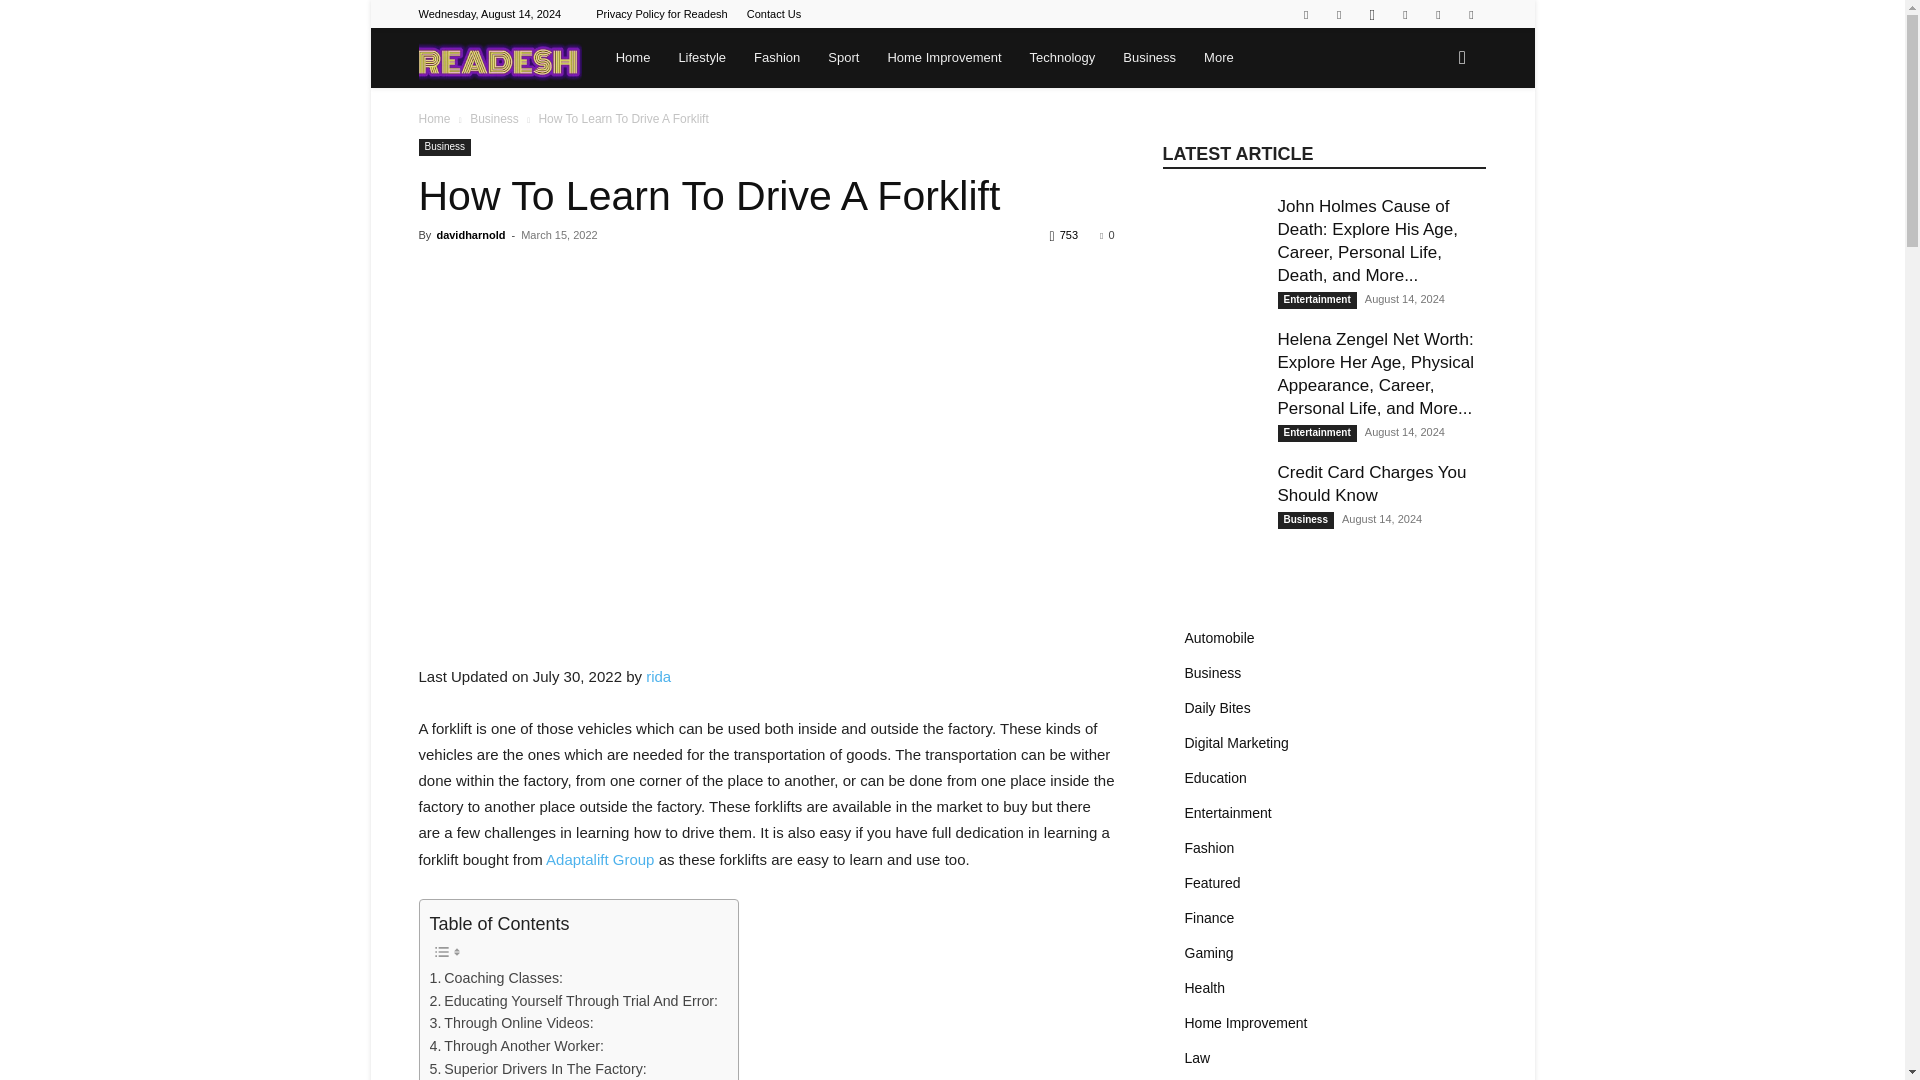 The width and height of the screenshot is (1920, 1080). I want to click on Readish Logo, so click(500, 58).